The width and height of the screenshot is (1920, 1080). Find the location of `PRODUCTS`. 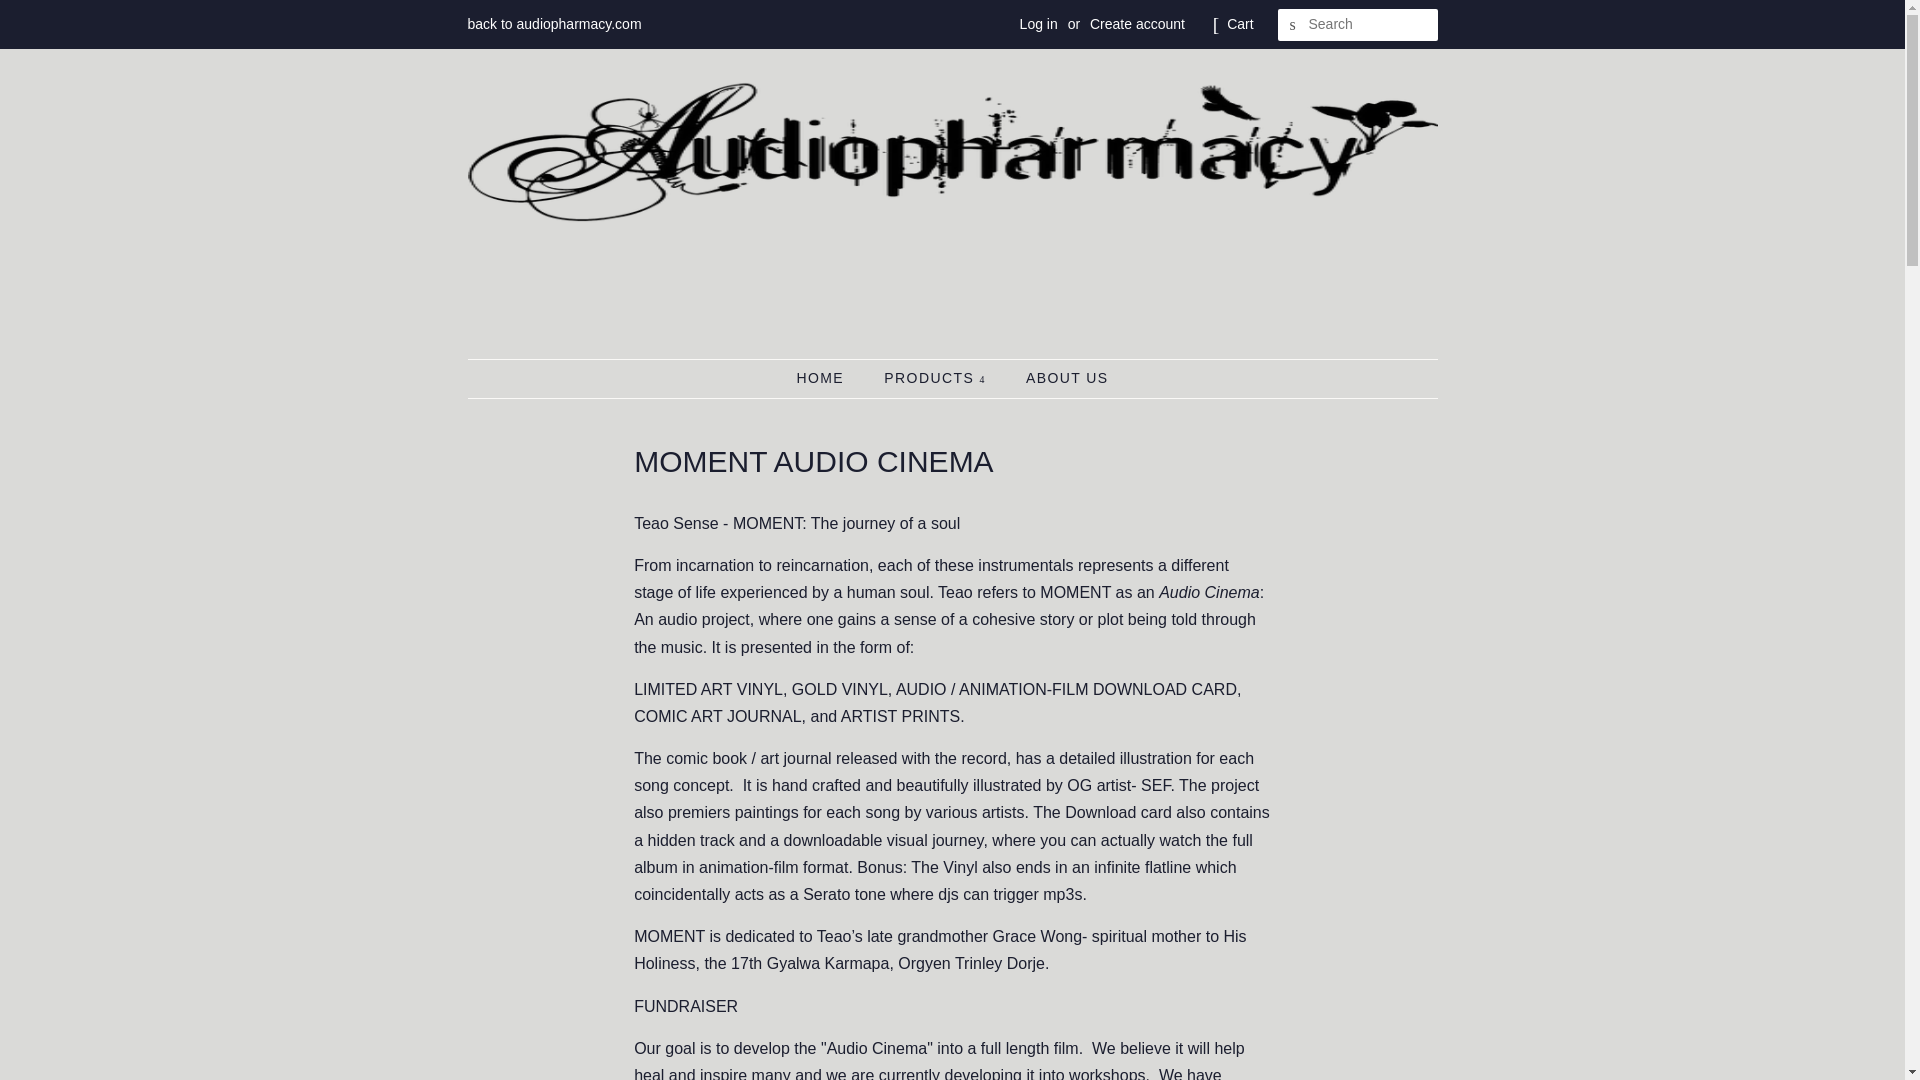

PRODUCTS is located at coordinates (936, 378).